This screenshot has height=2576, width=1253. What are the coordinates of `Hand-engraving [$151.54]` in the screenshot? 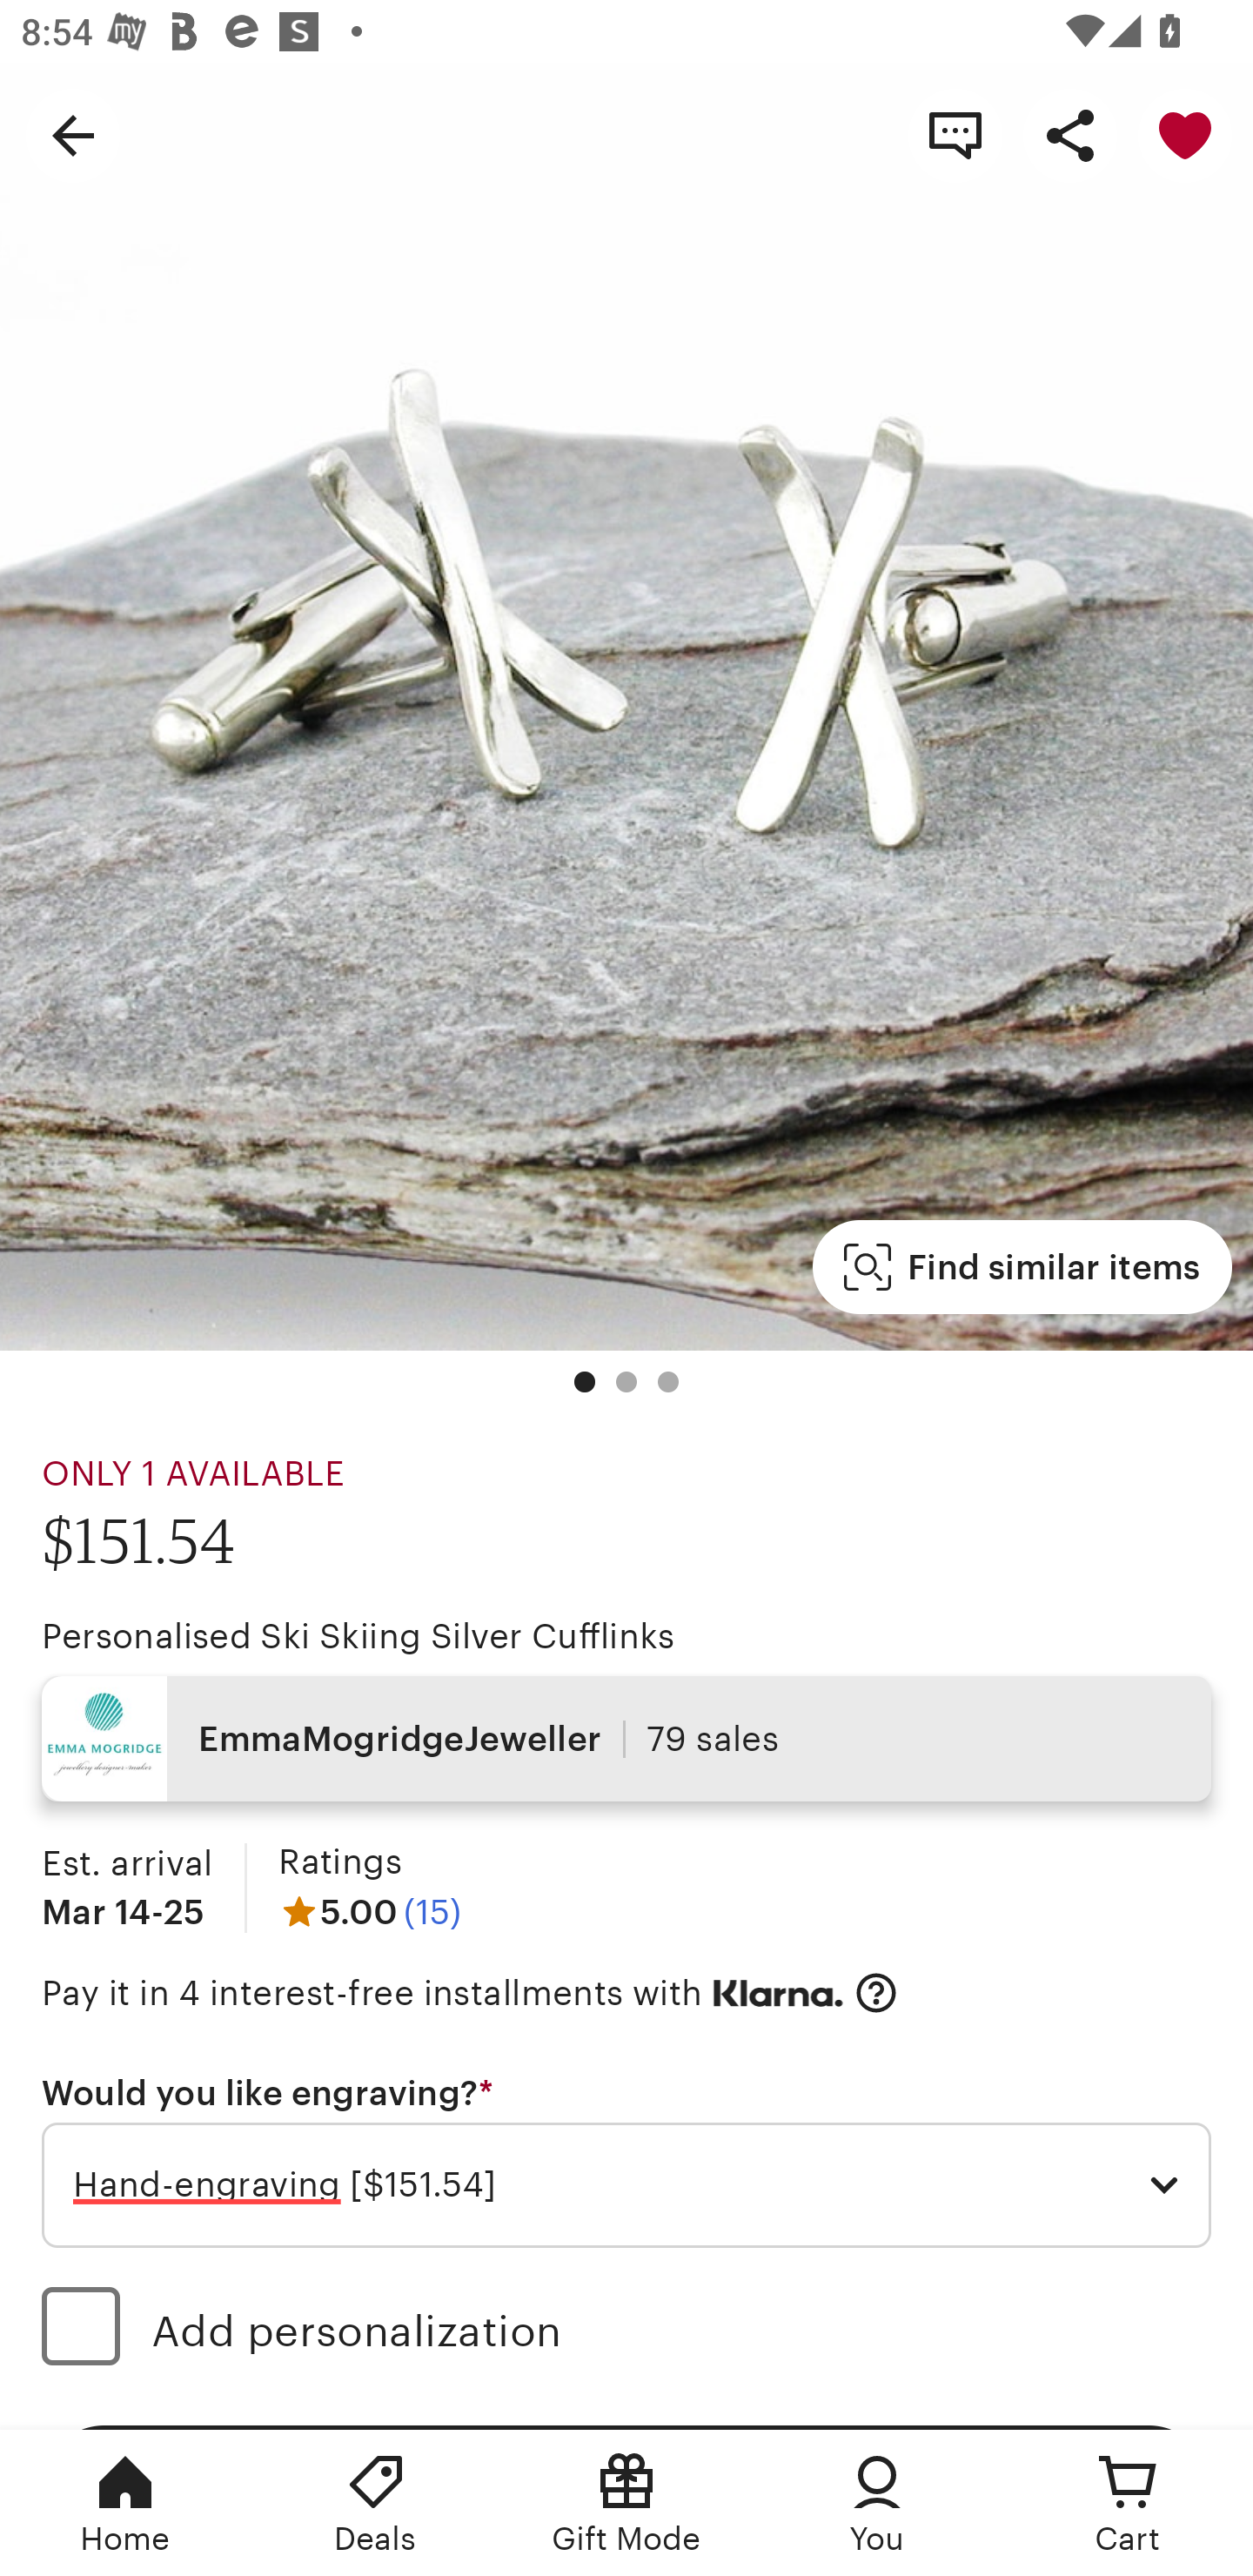 It's located at (626, 2186).